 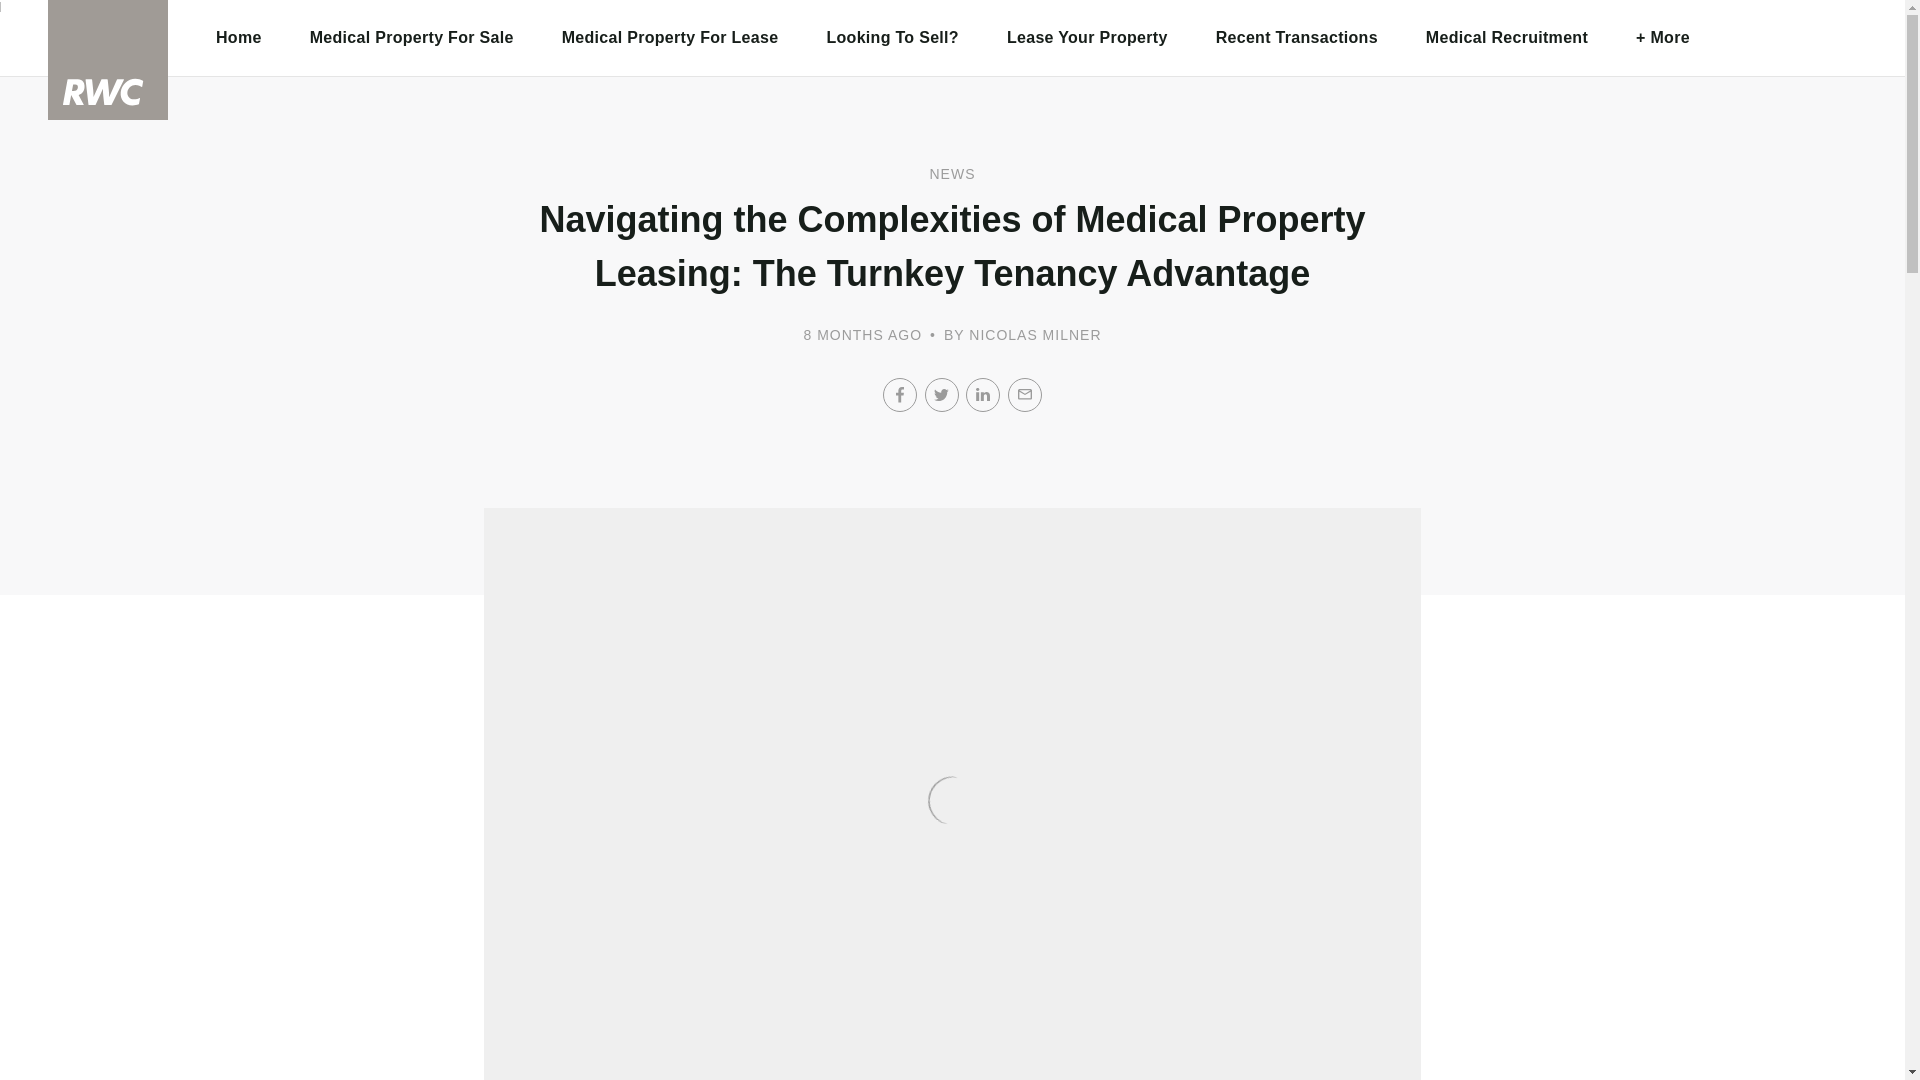 I want to click on Home, so click(x=239, y=38).